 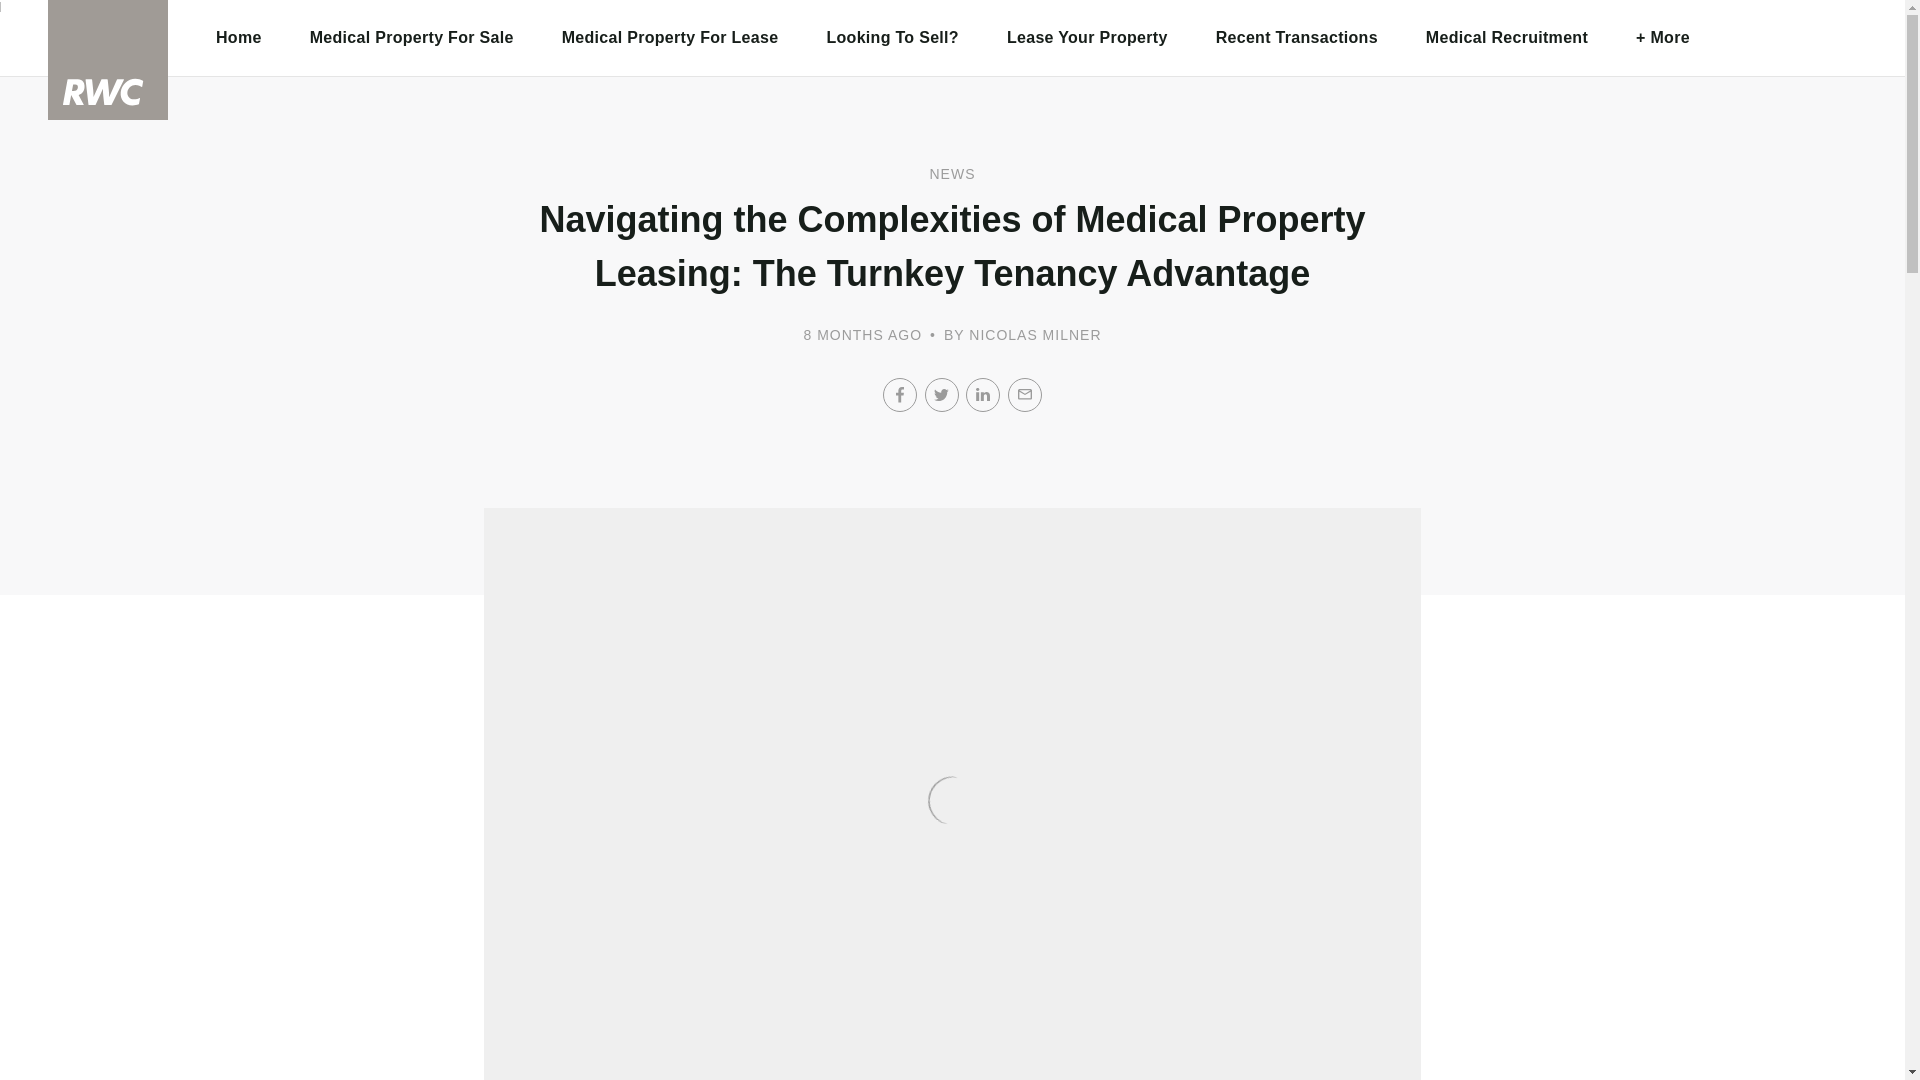 I want to click on Home, so click(x=239, y=38).